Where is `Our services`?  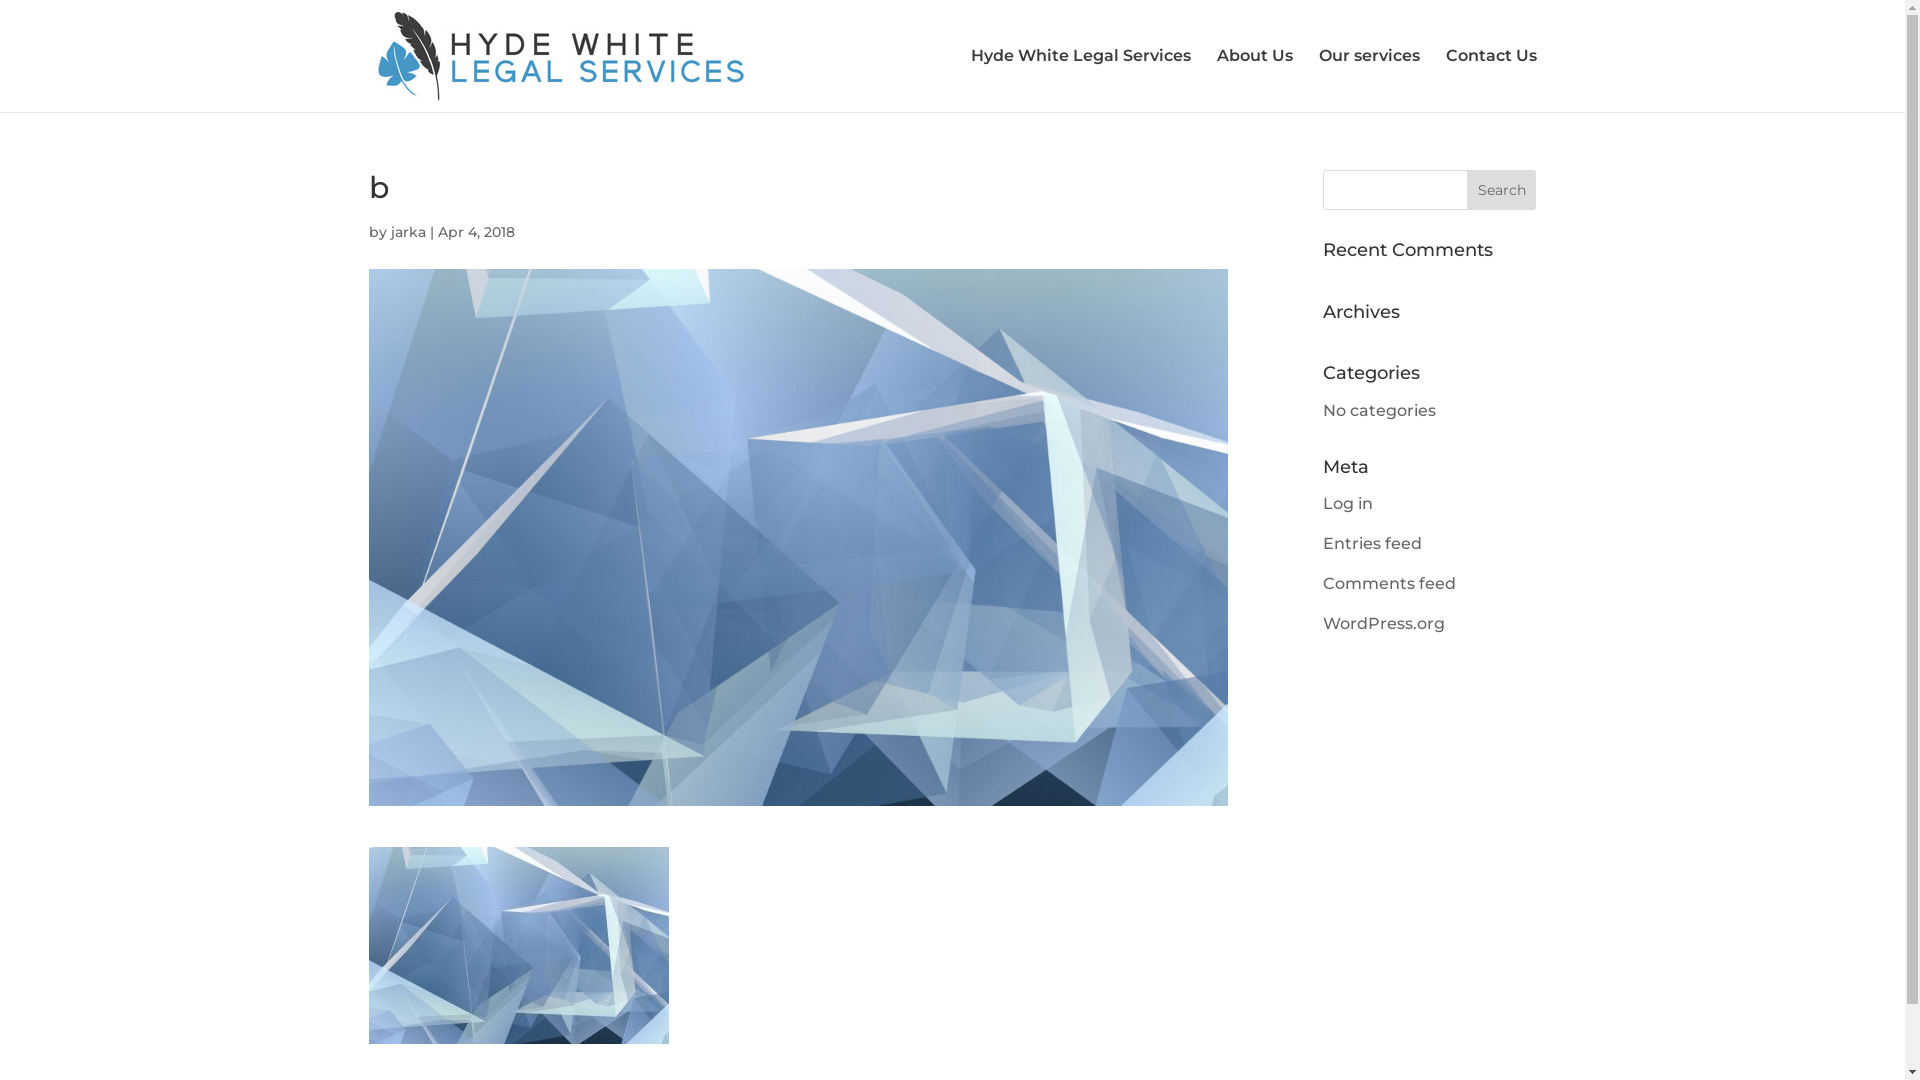 Our services is located at coordinates (1368, 80).